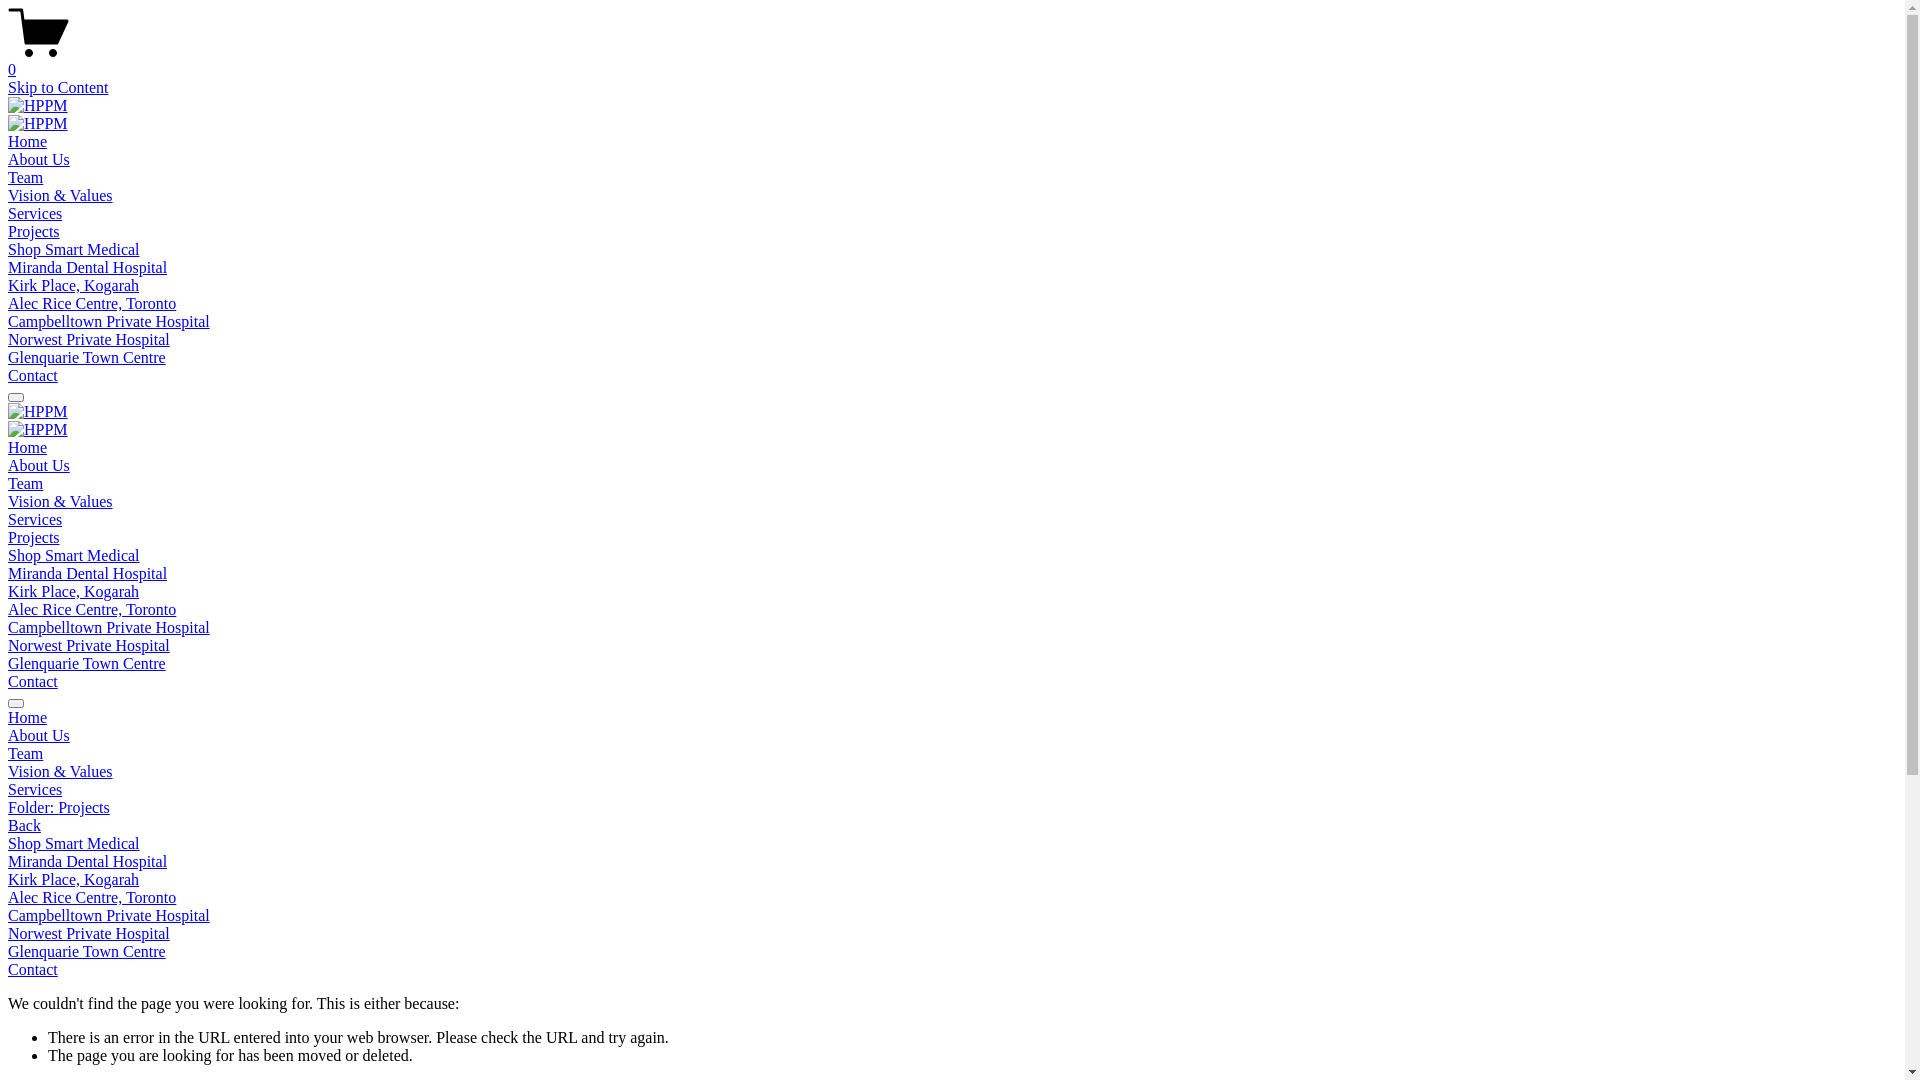  I want to click on Shop Smart Medical, so click(74, 556).